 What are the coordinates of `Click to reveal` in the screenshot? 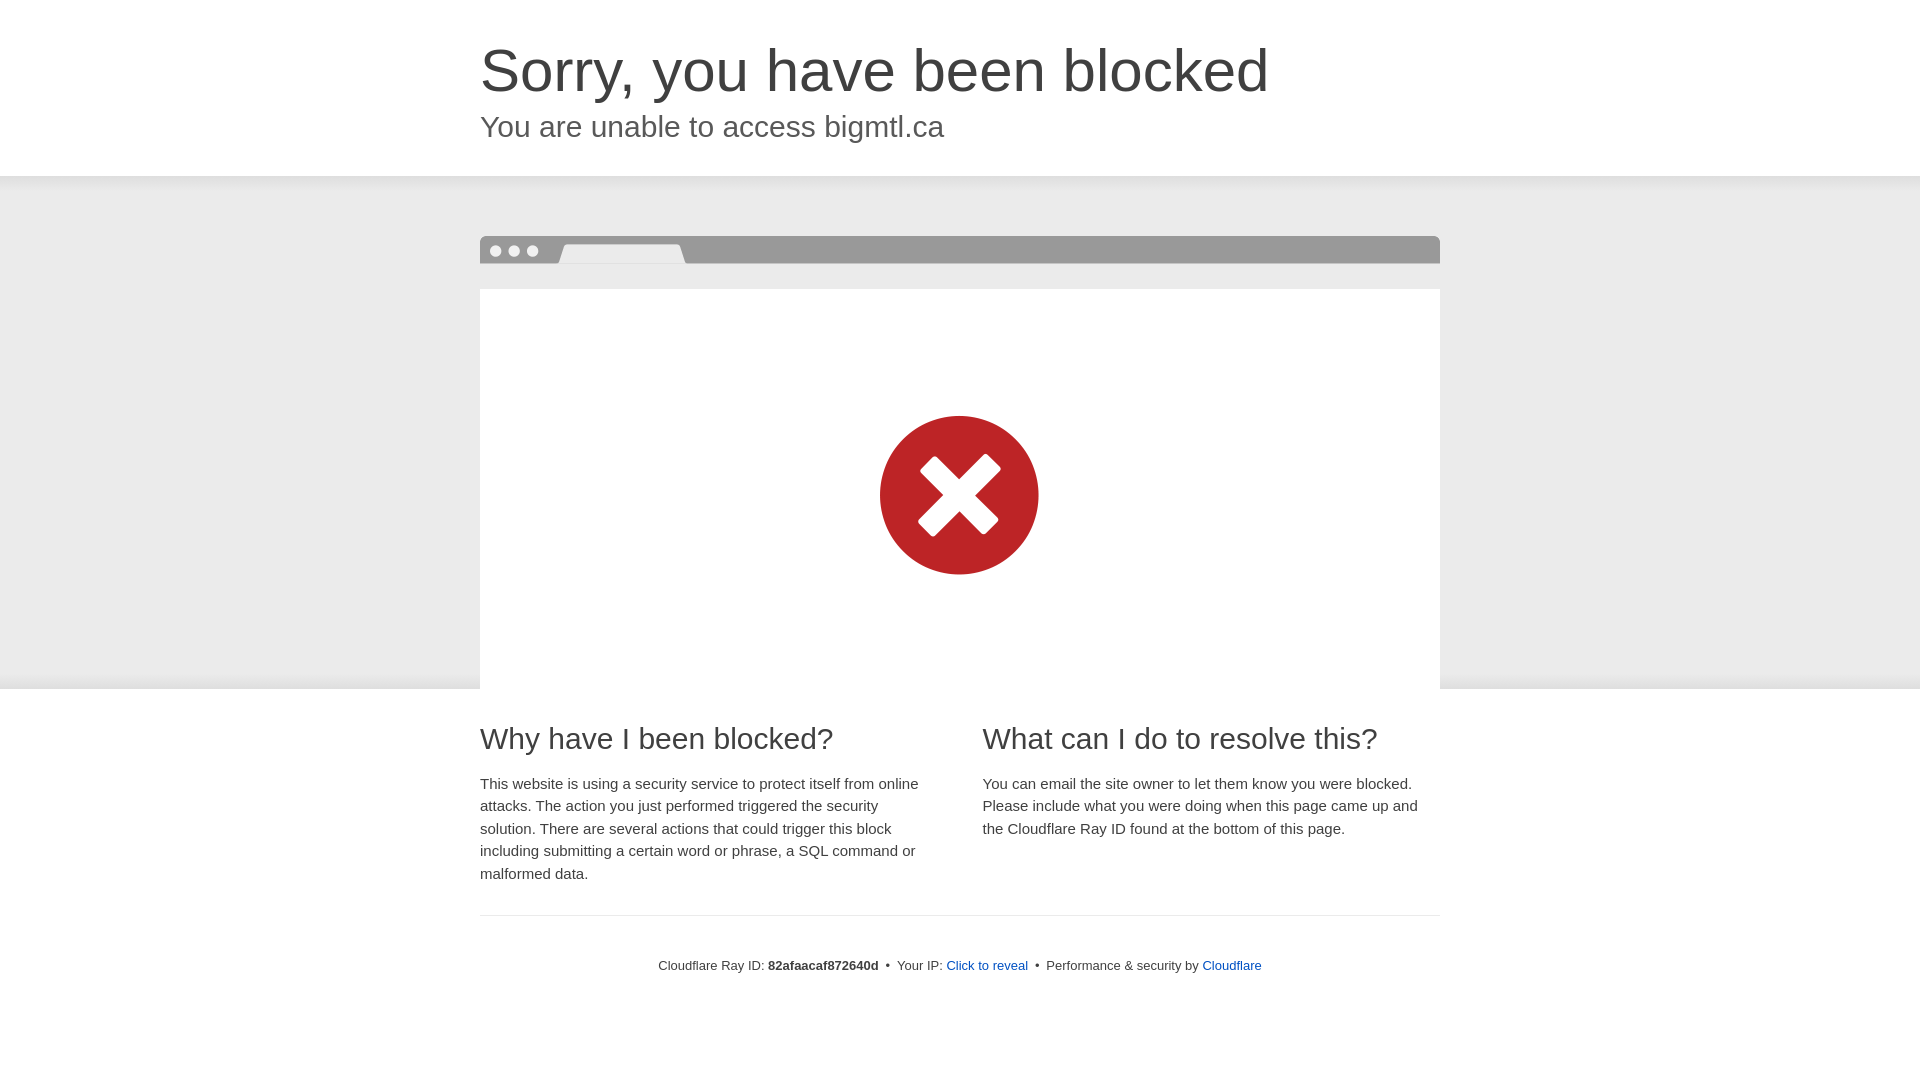 It's located at (987, 966).